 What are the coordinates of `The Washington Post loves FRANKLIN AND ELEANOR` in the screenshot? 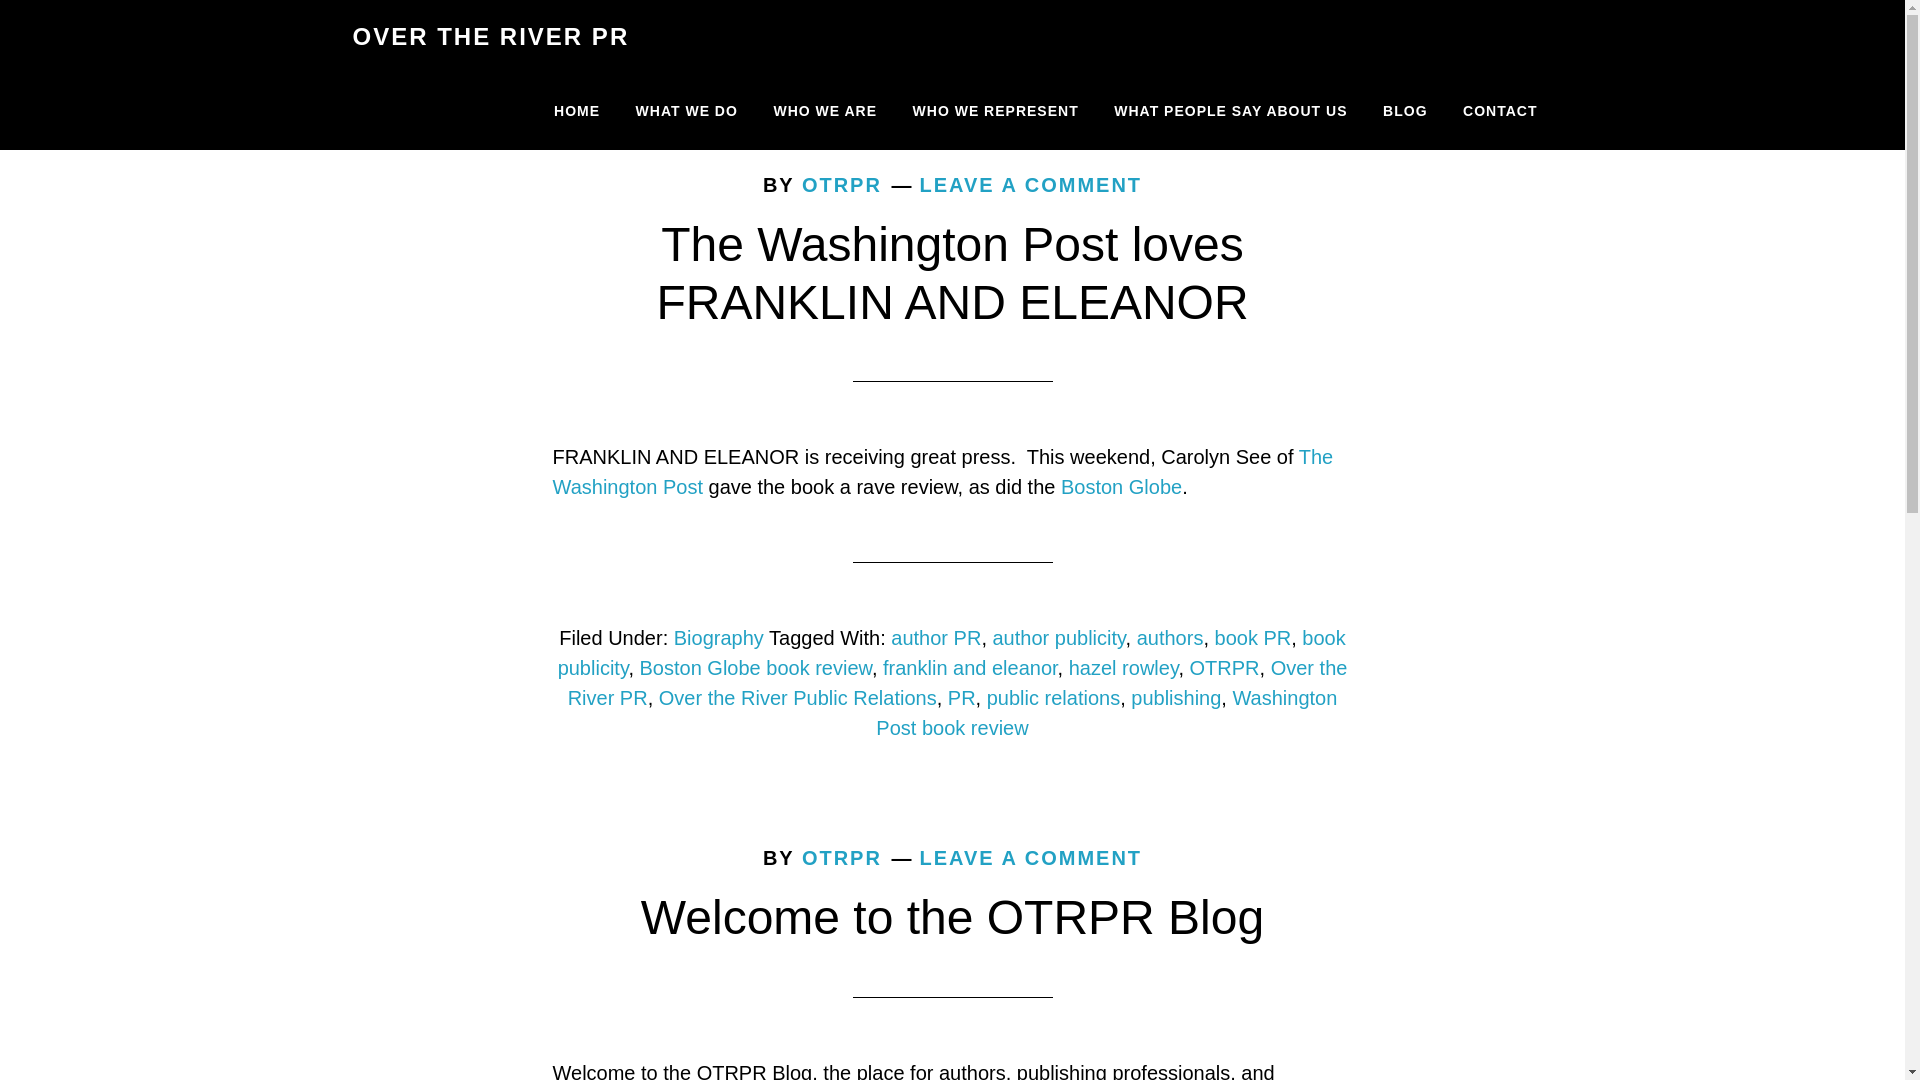 It's located at (952, 274).